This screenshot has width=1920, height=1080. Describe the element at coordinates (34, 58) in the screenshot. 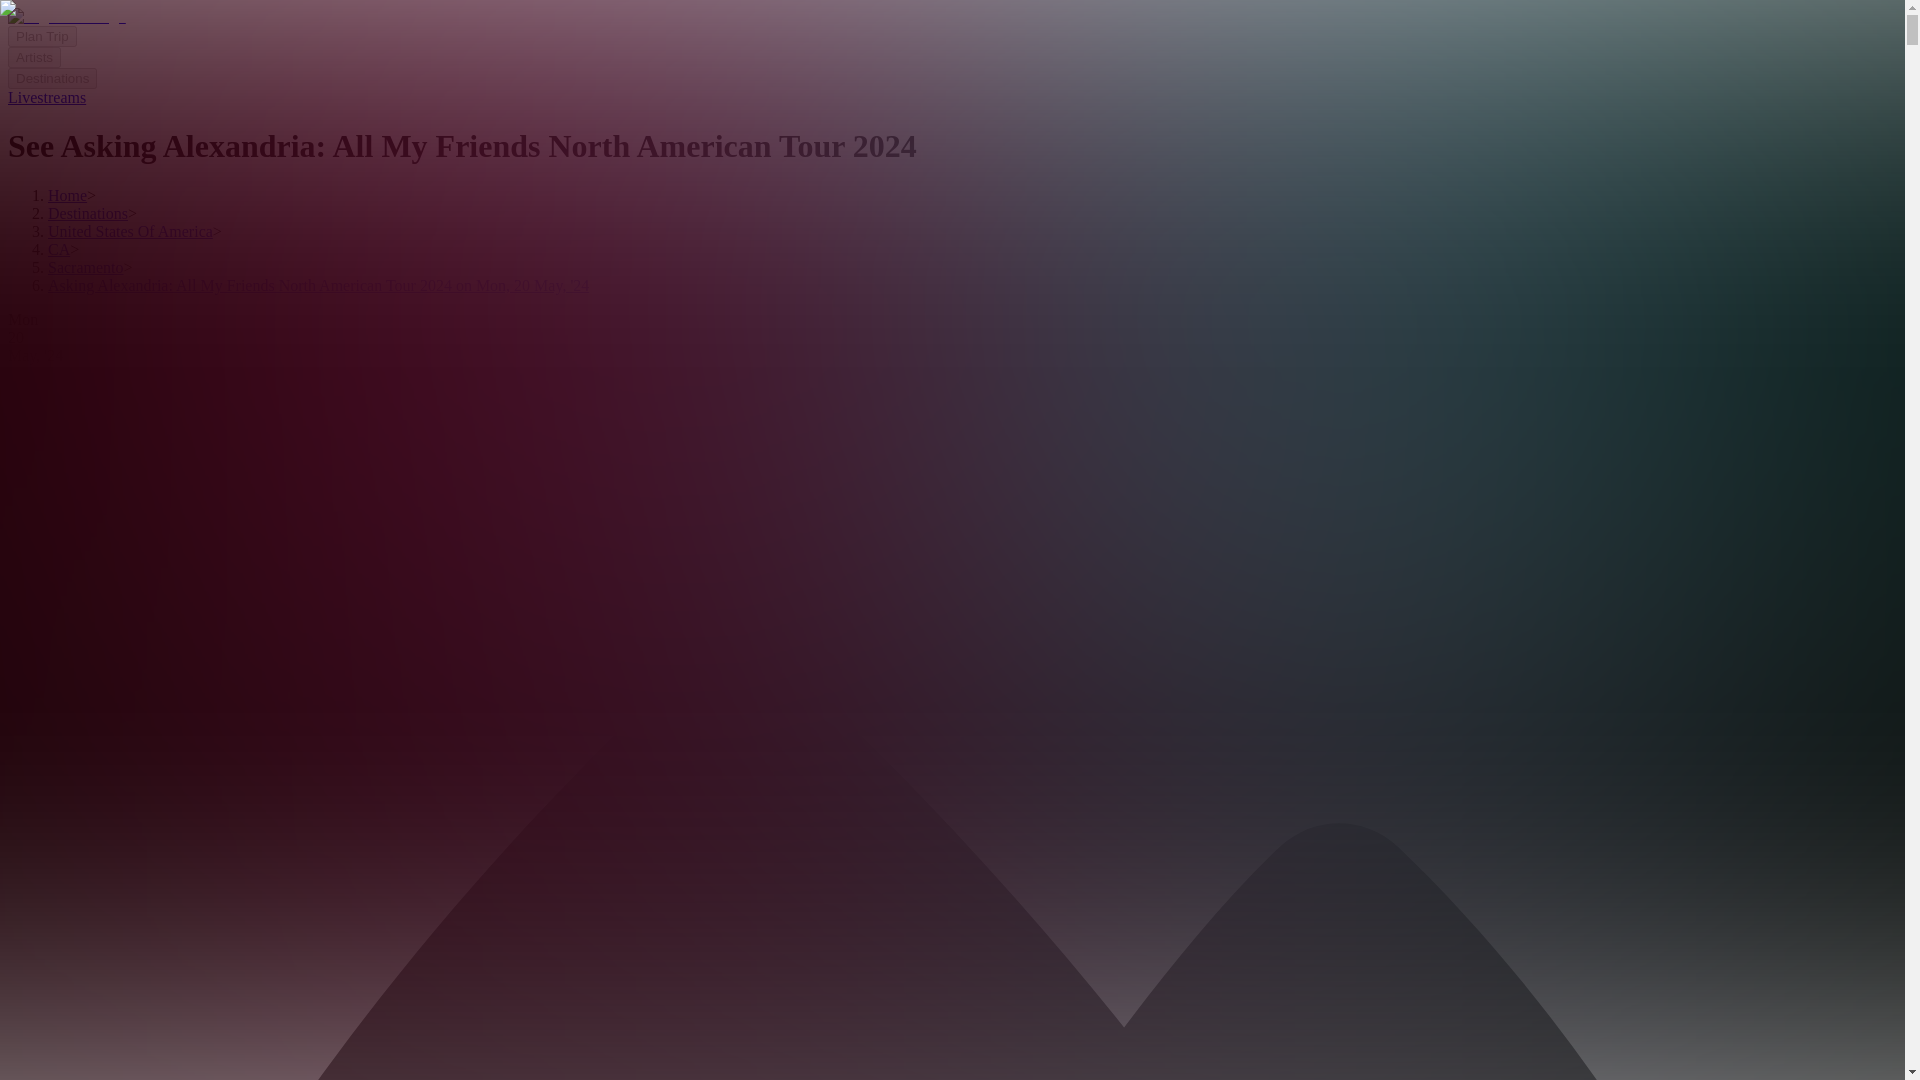

I see `Artists` at that location.